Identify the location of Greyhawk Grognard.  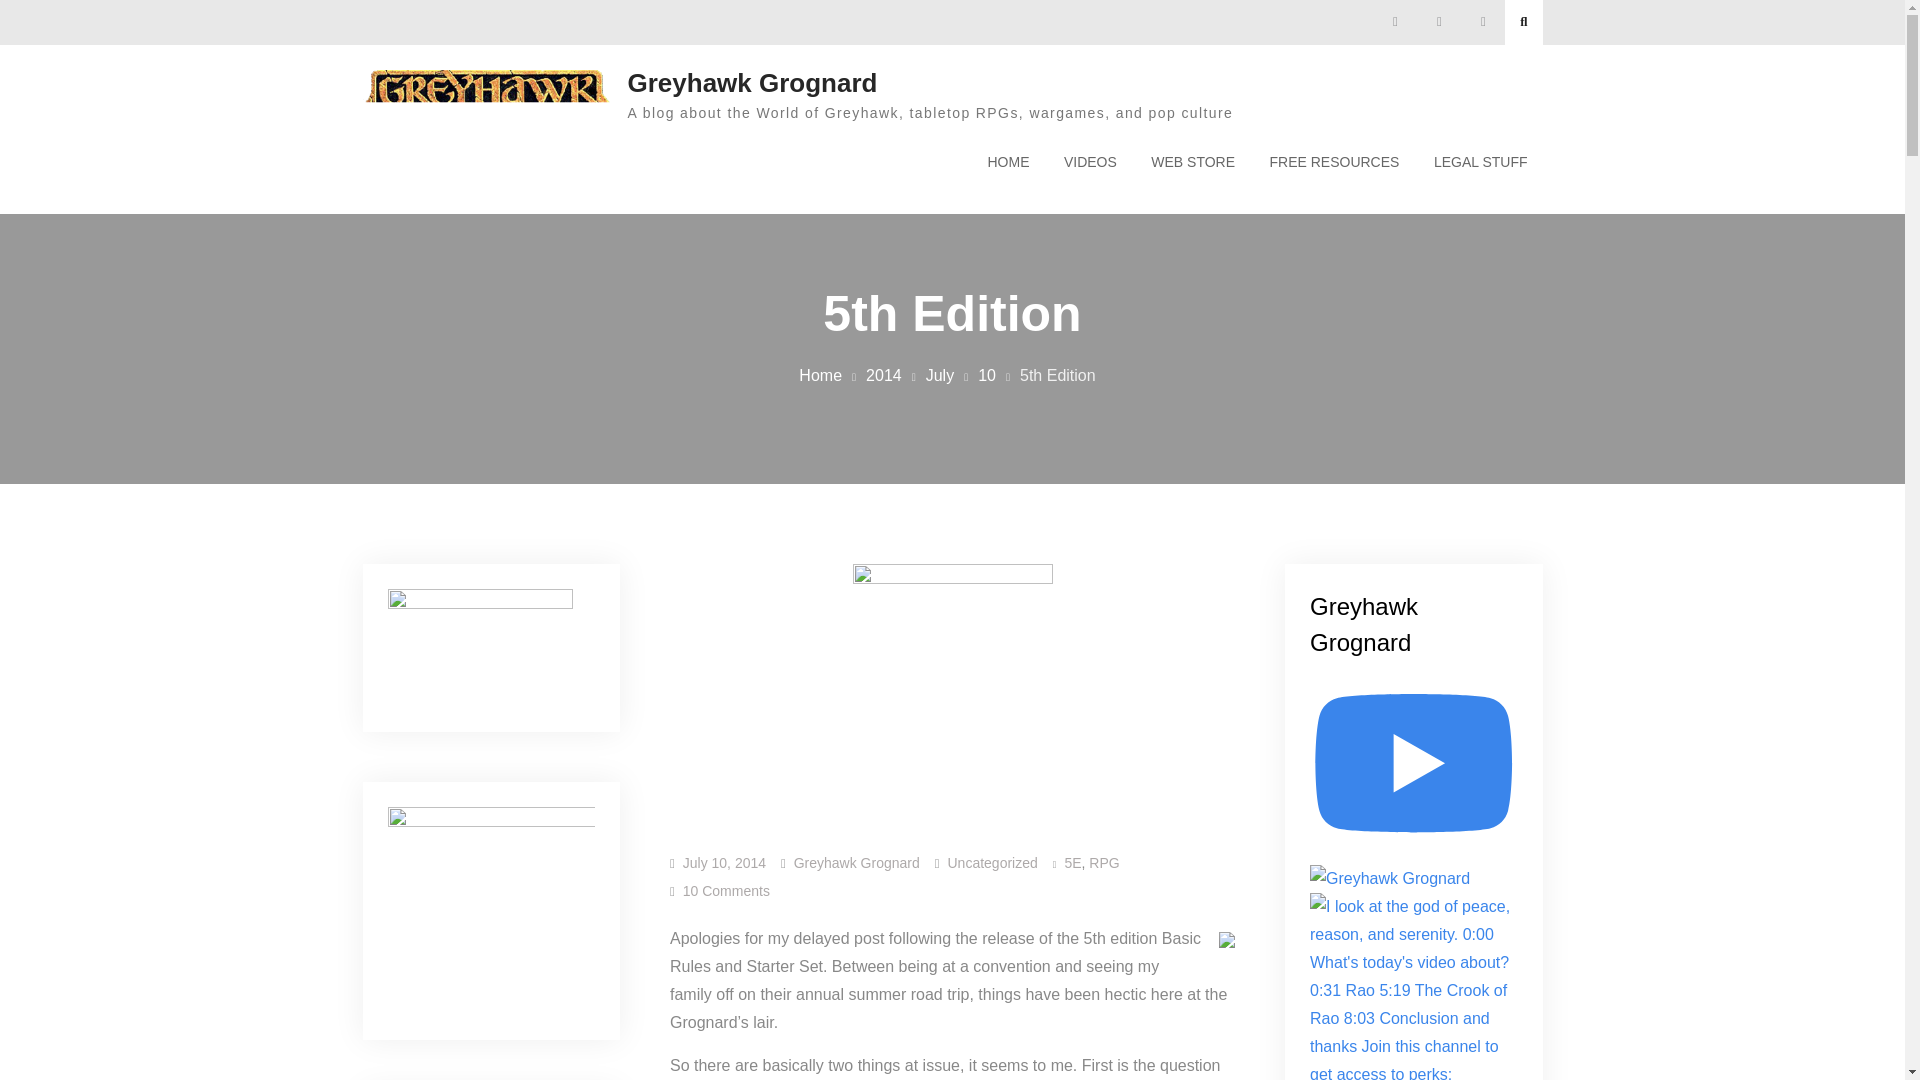
(752, 83).